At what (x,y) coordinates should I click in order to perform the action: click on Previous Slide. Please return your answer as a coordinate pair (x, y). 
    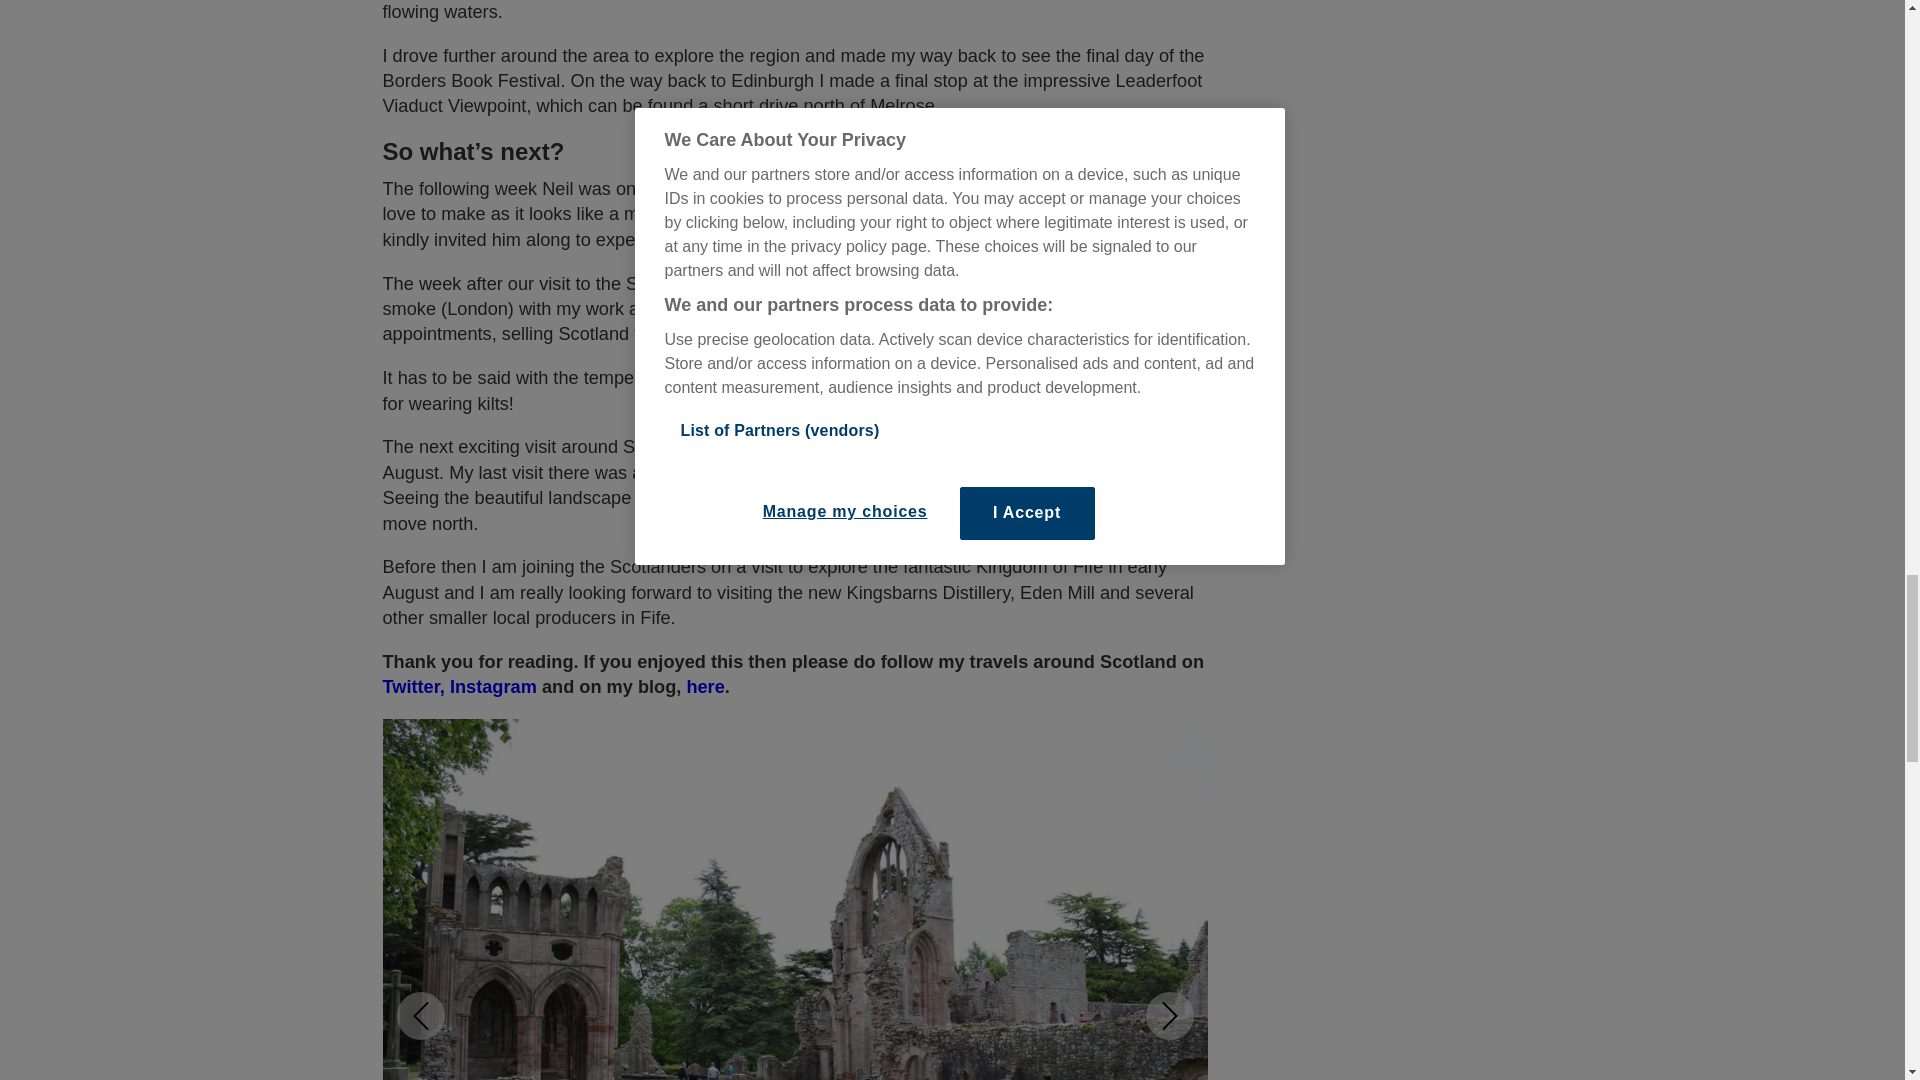
    Looking at the image, I should click on (419, 1016).